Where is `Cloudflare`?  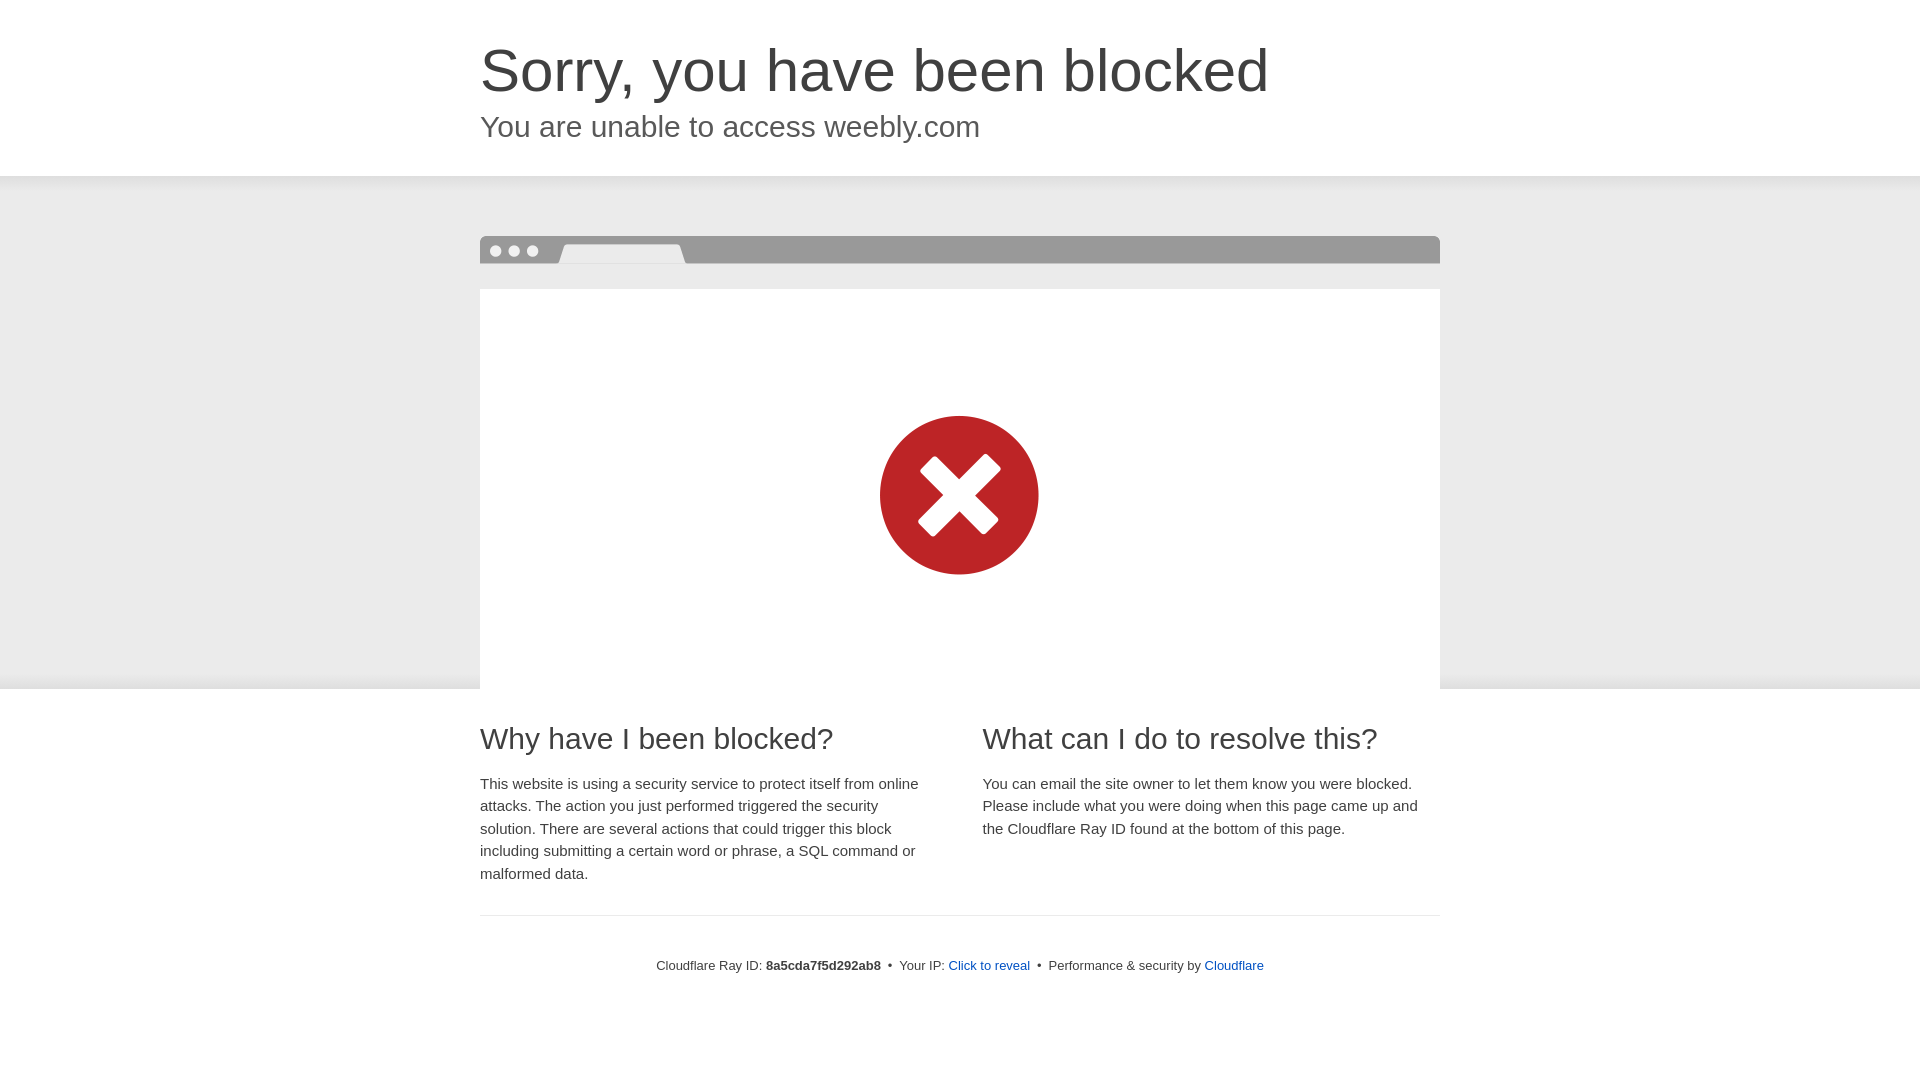
Cloudflare is located at coordinates (1234, 965).